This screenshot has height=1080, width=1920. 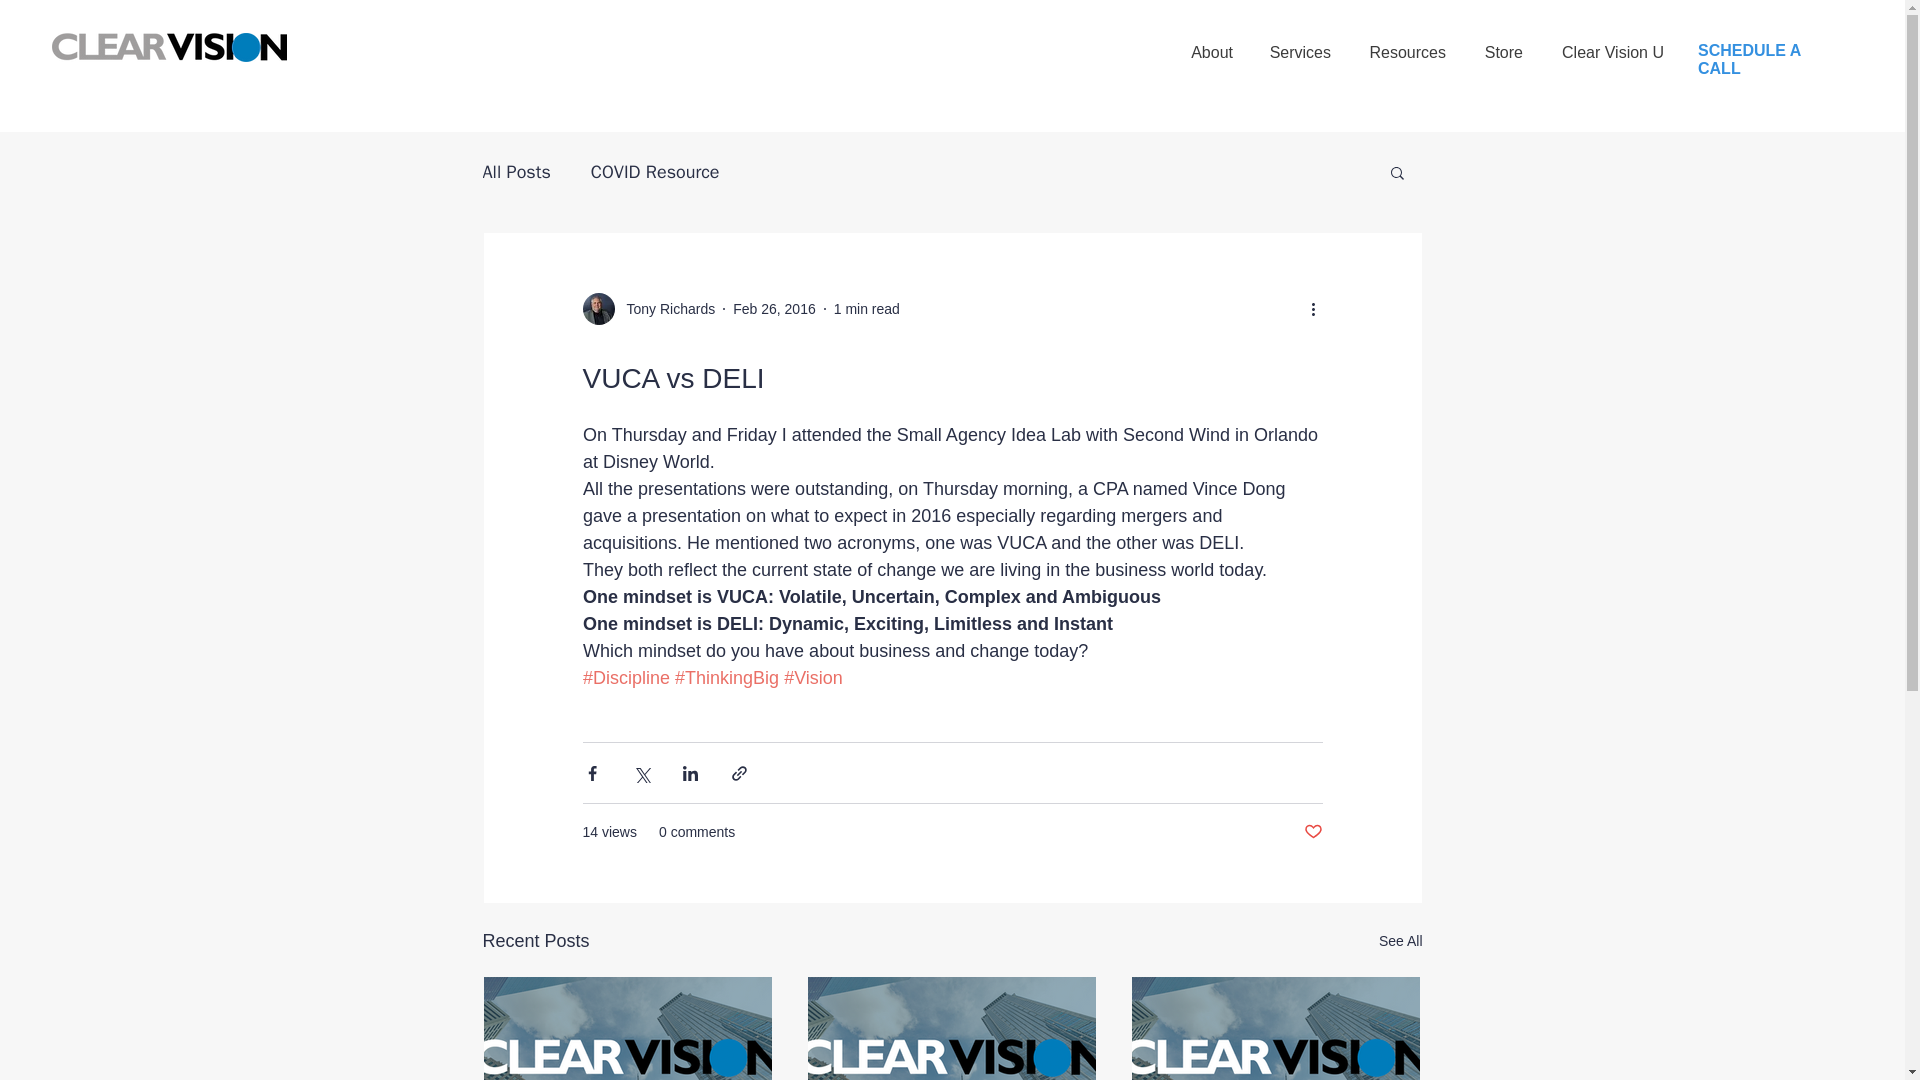 I want to click on Store, so click(x=1502, y=43).